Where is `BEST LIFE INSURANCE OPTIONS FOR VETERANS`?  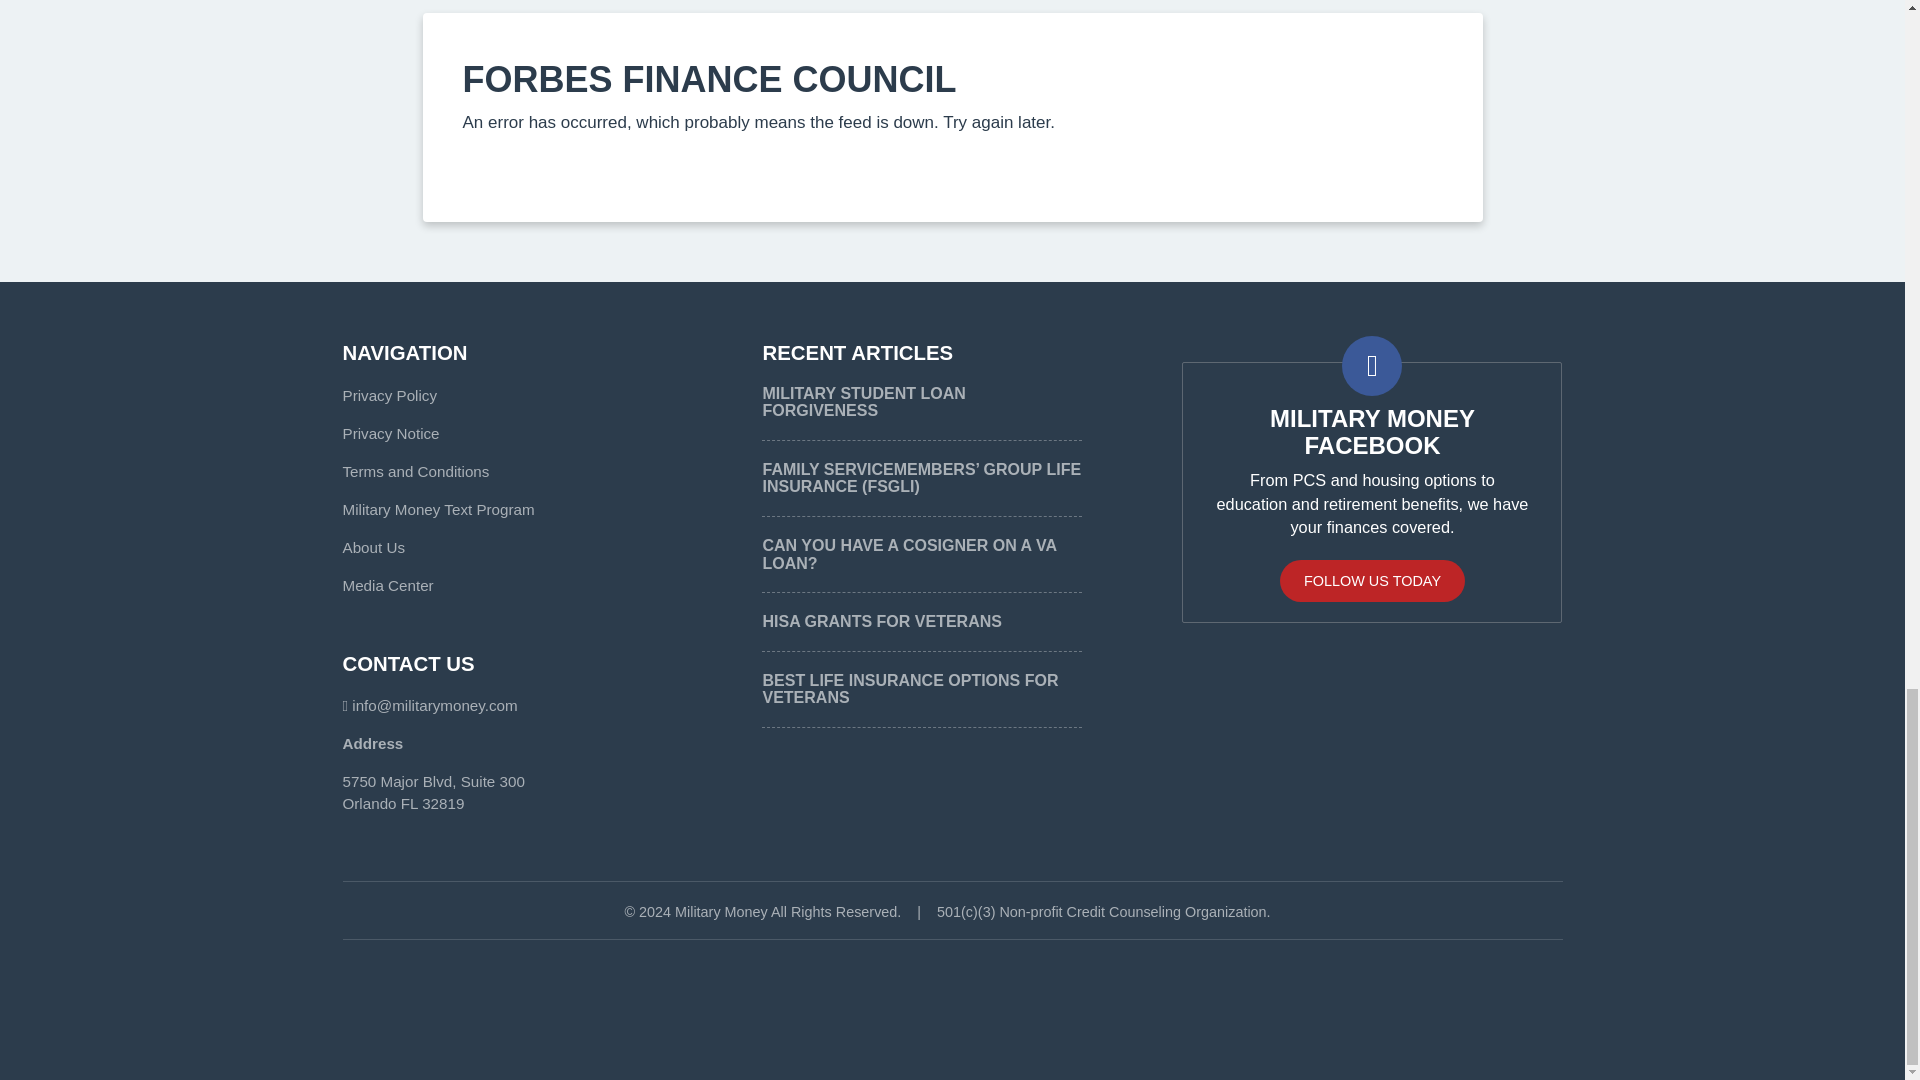
BEST LIFE INSURANCE OPTIONS FOR VETERANS is located at coordinates (910, 689).